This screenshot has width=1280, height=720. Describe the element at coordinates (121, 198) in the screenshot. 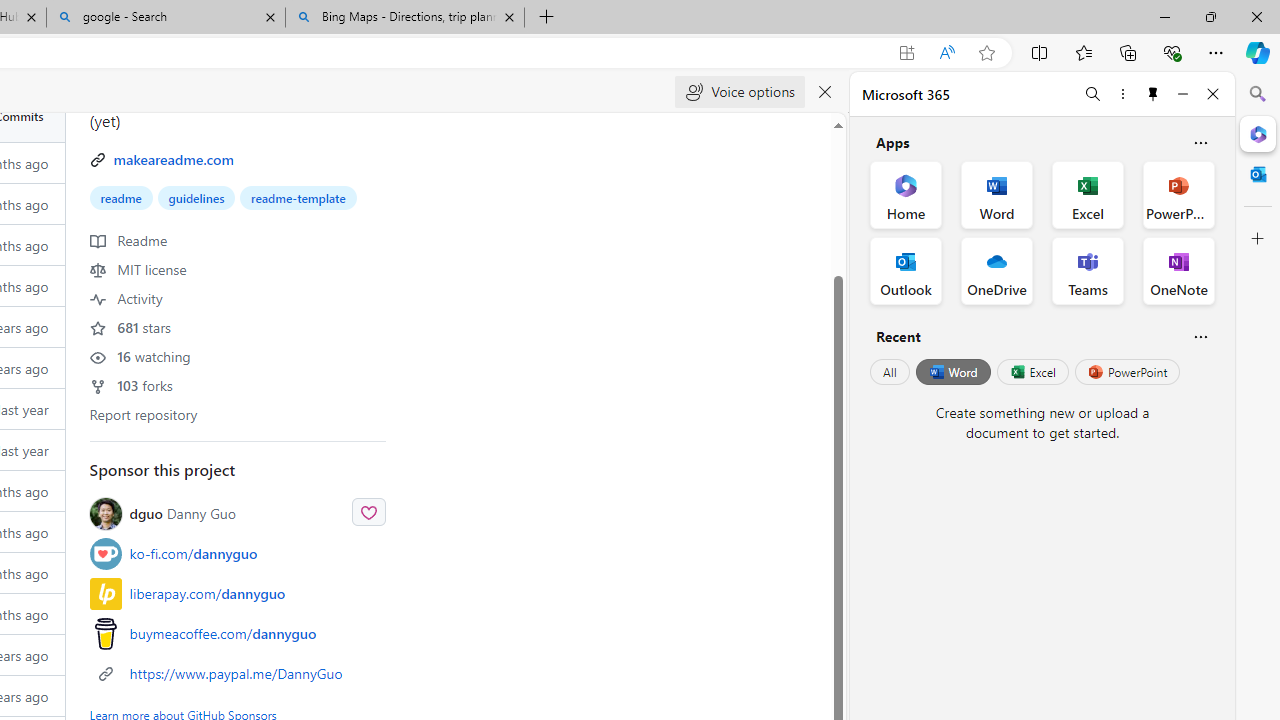

I see `readme` at that location.